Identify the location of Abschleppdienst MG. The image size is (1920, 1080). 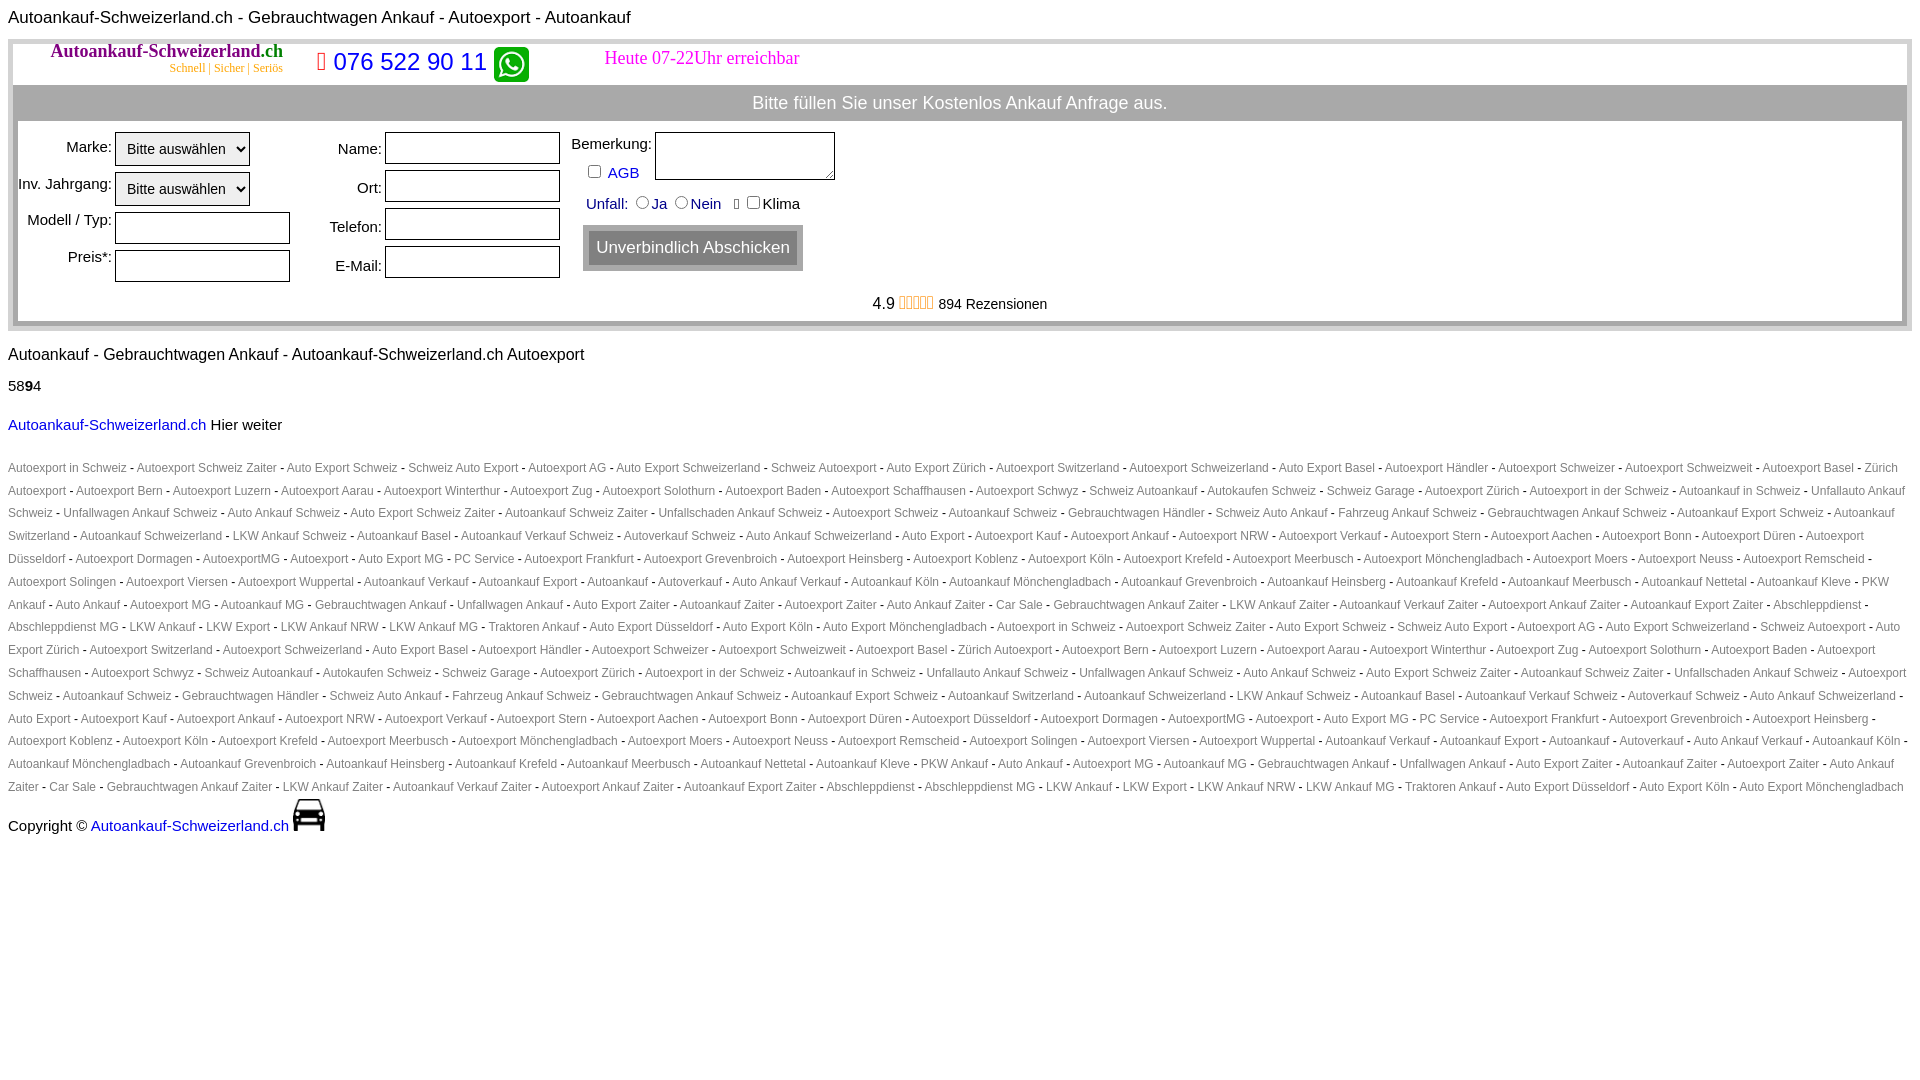
(980, 787).